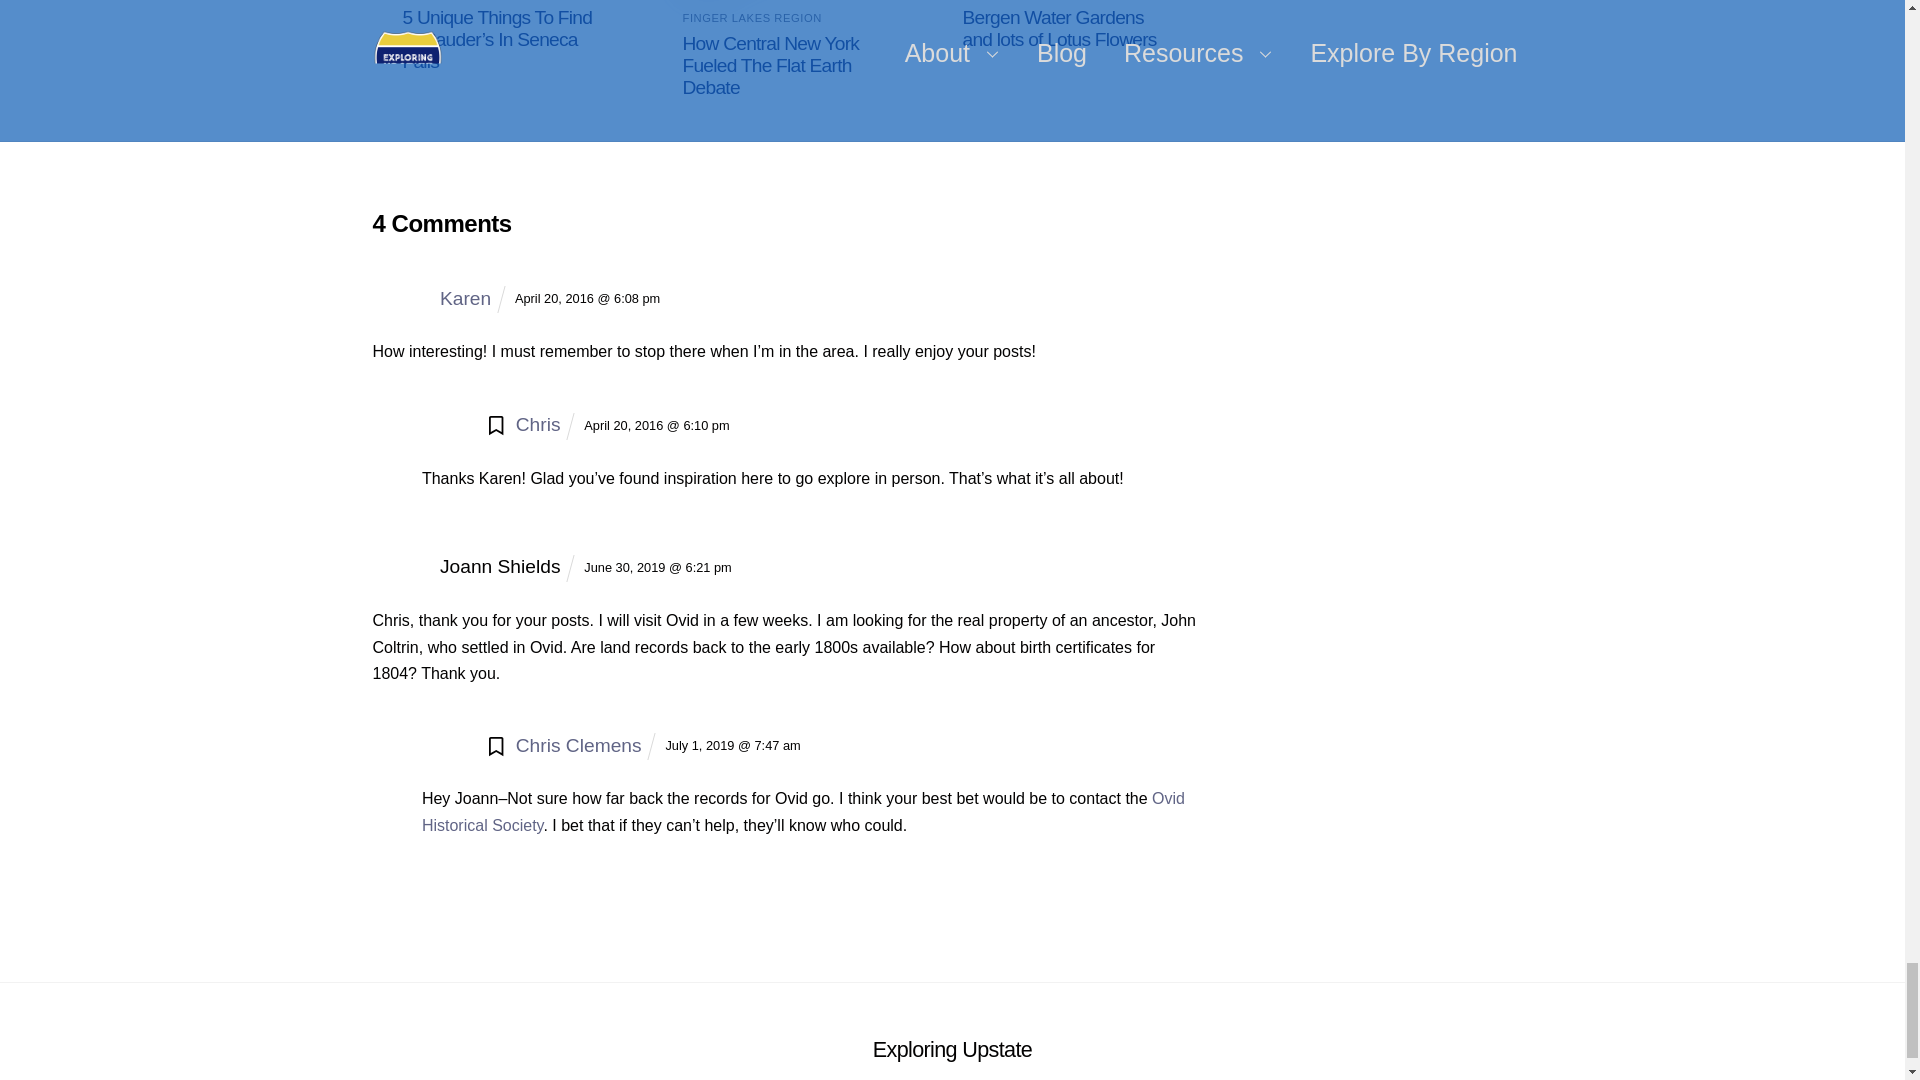 The height and width of the screenshot is (1080, 1920). I want to click on Exploring Upstate, so click(952, 970).